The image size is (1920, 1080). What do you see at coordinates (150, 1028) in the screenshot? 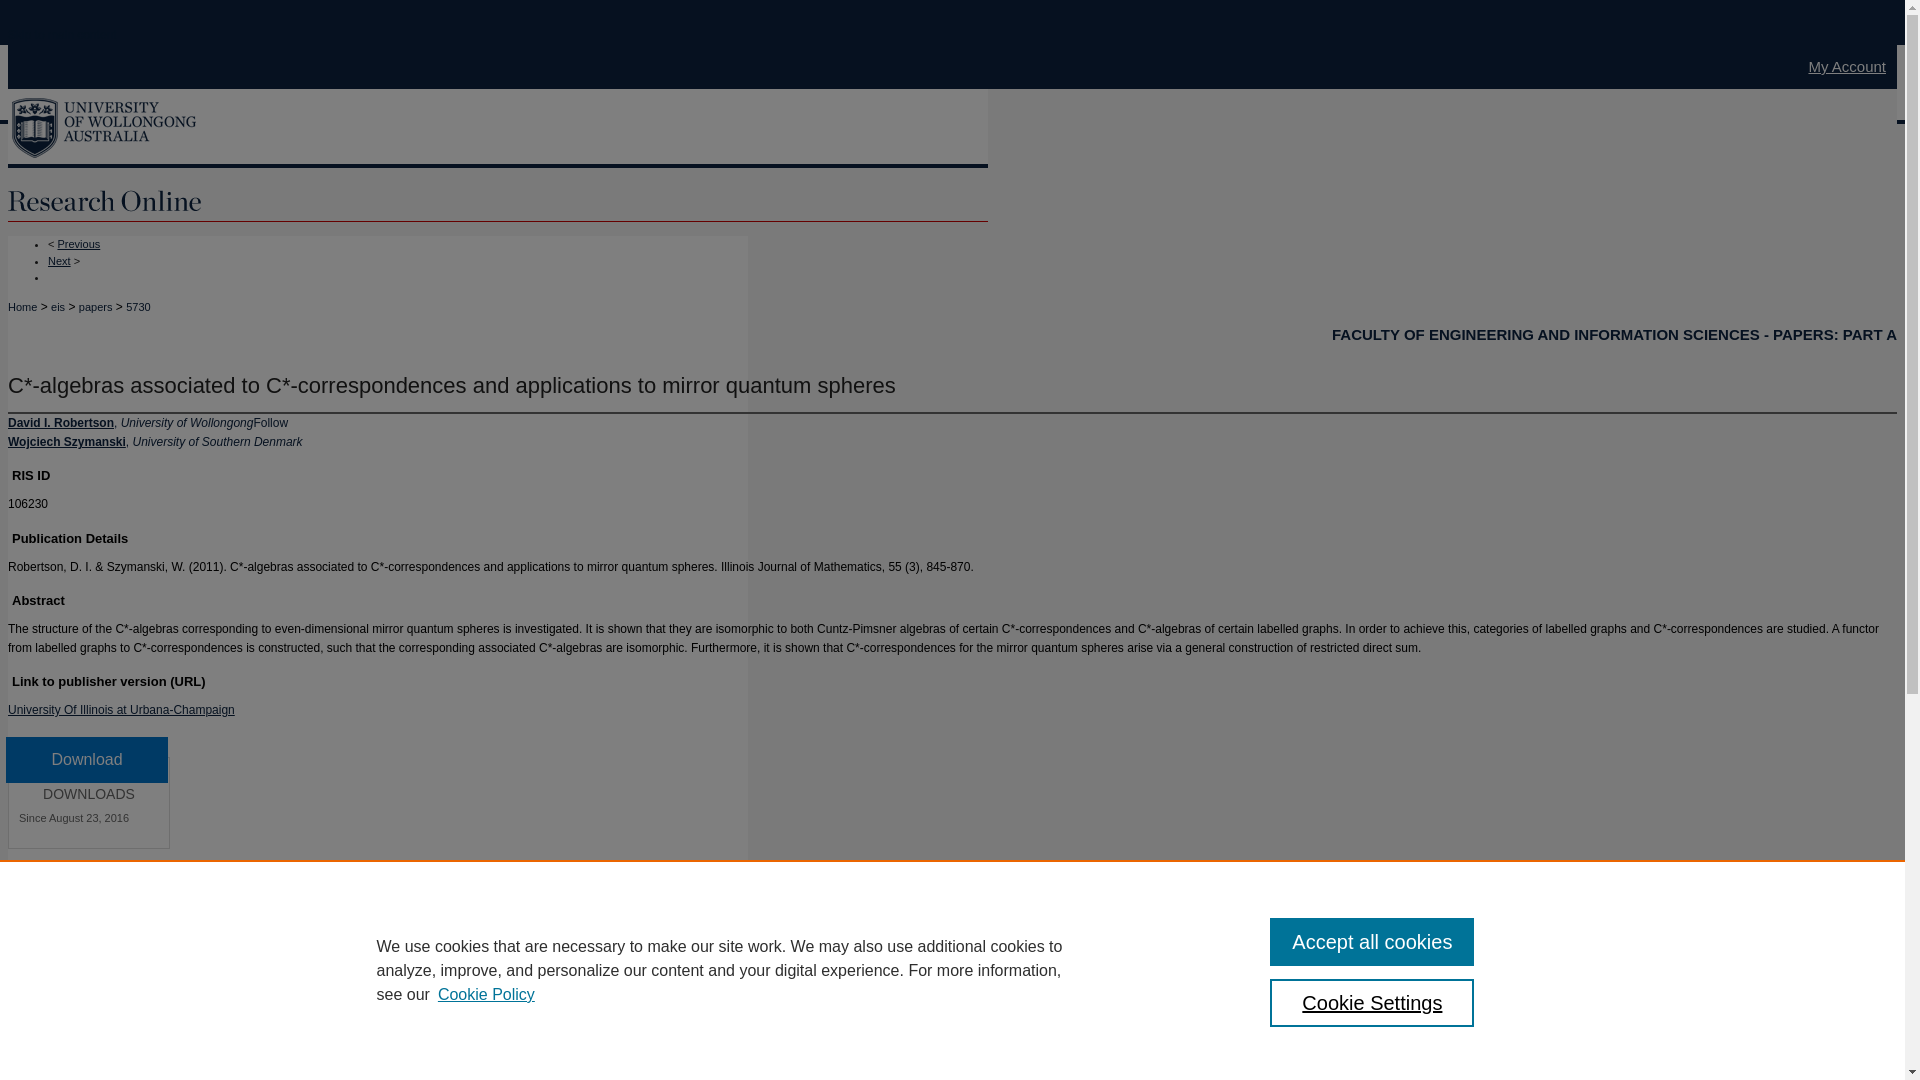
I see `Share` at bounding box center [150, 1028].